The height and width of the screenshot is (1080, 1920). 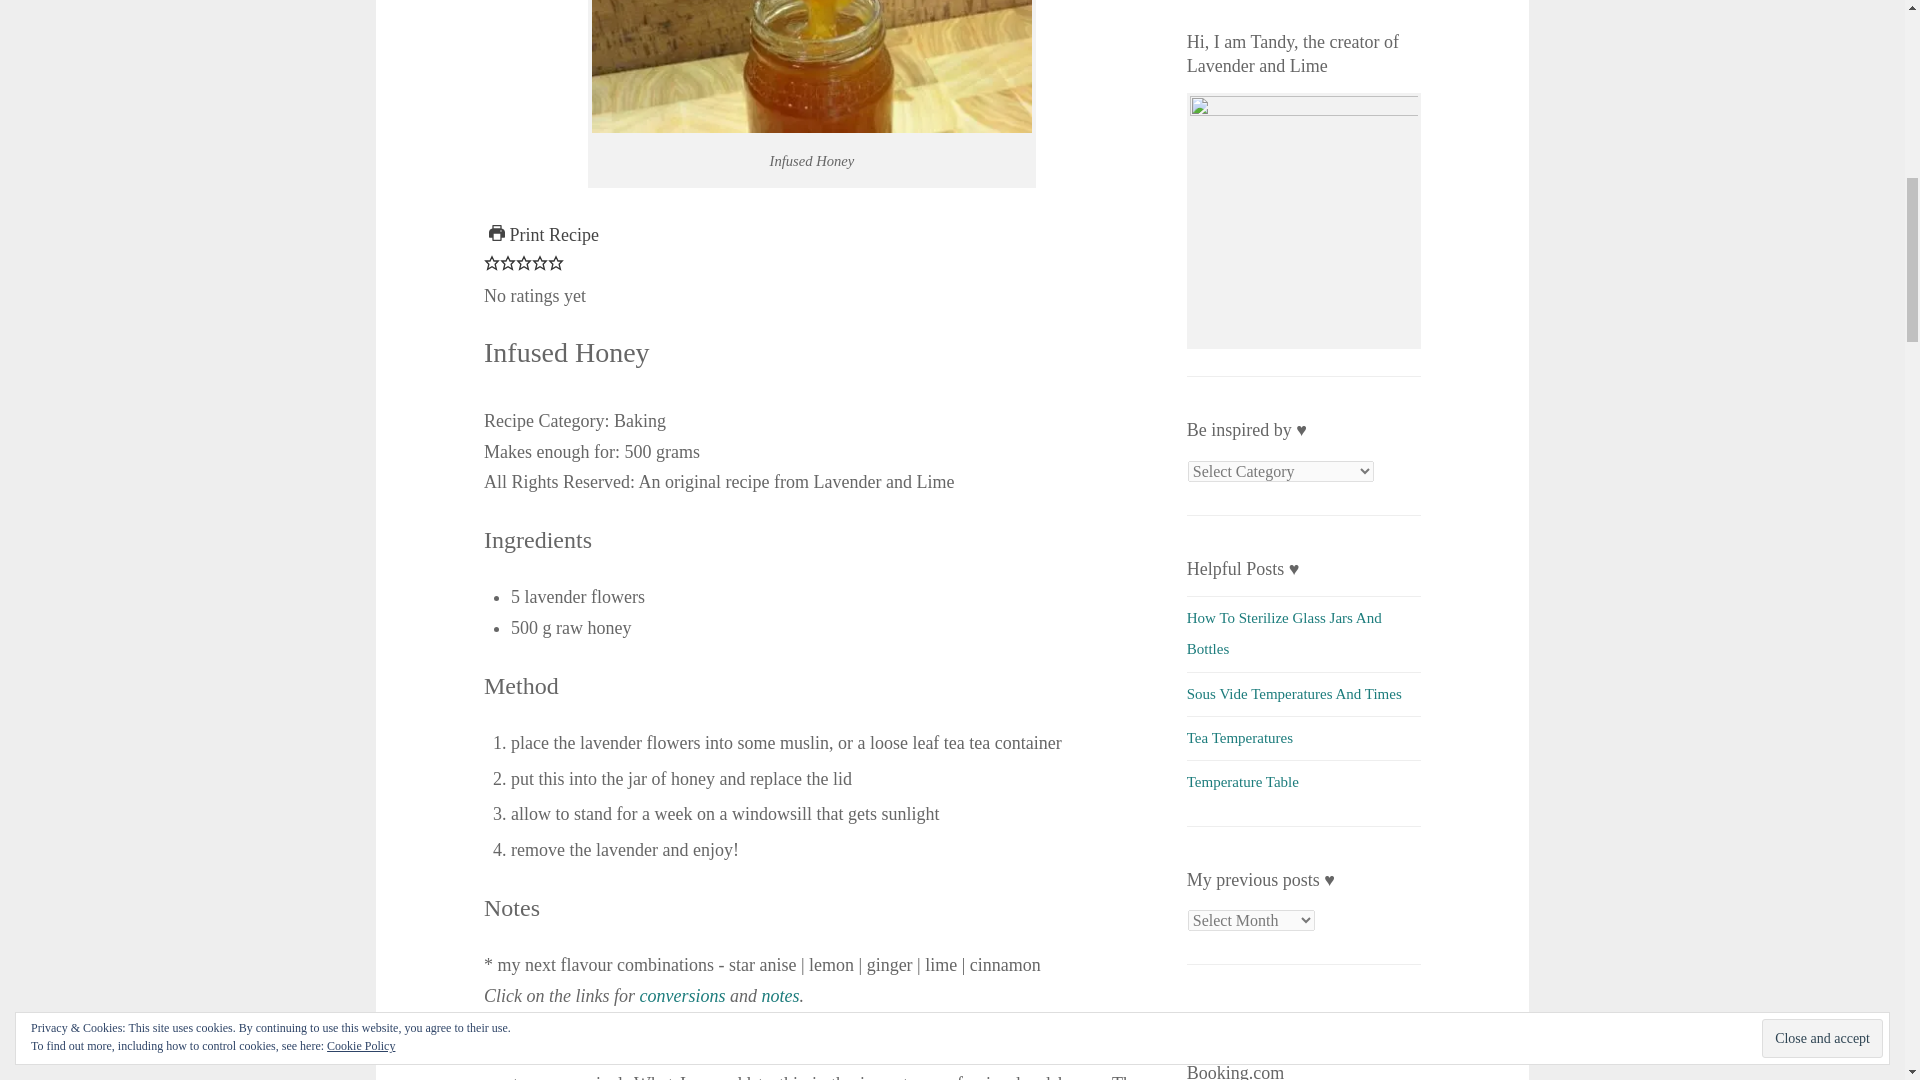 I want to click on Print Recipe, so click(x=544, y=234).